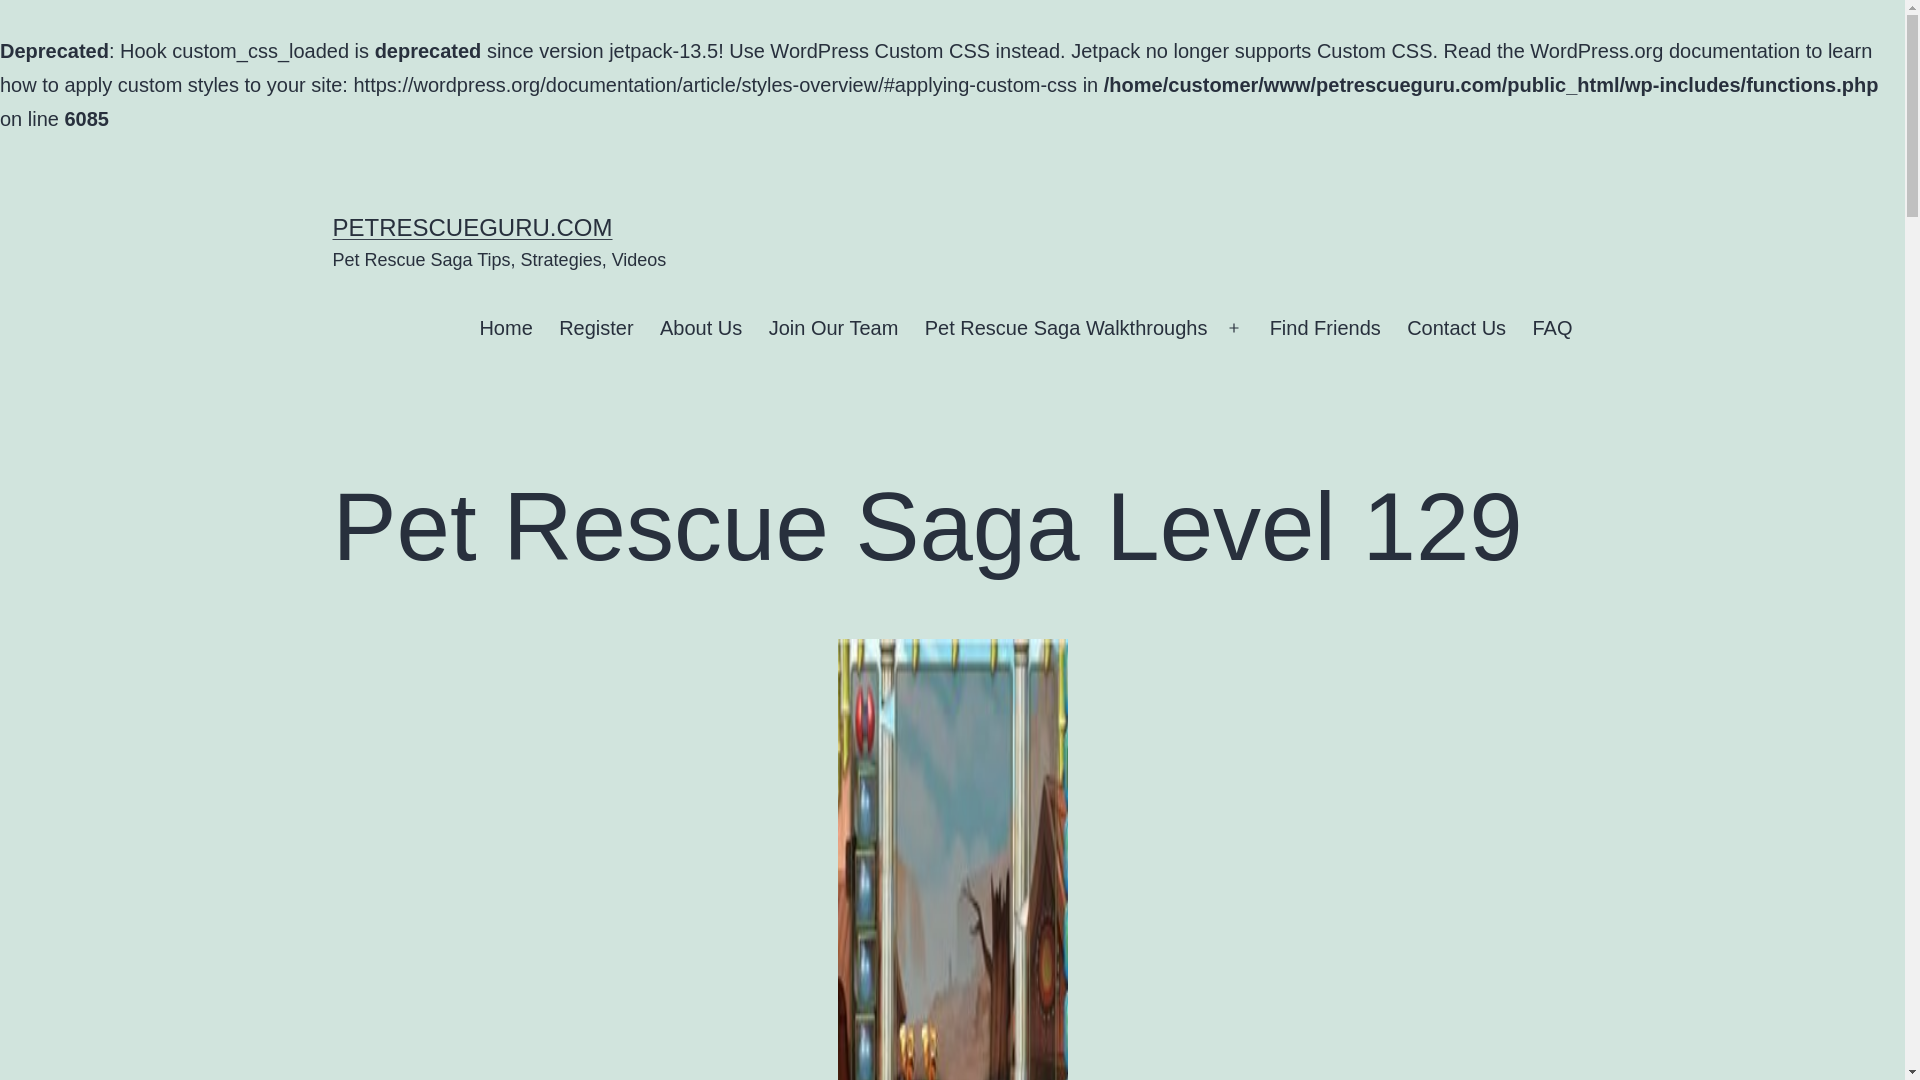 The image size is (1920, 1080). What do you see at coordinates (1066, 328) in the screenshot?
I see `Pet Rescue Saga Walkthroughs` at bounding box center [1066, 328].